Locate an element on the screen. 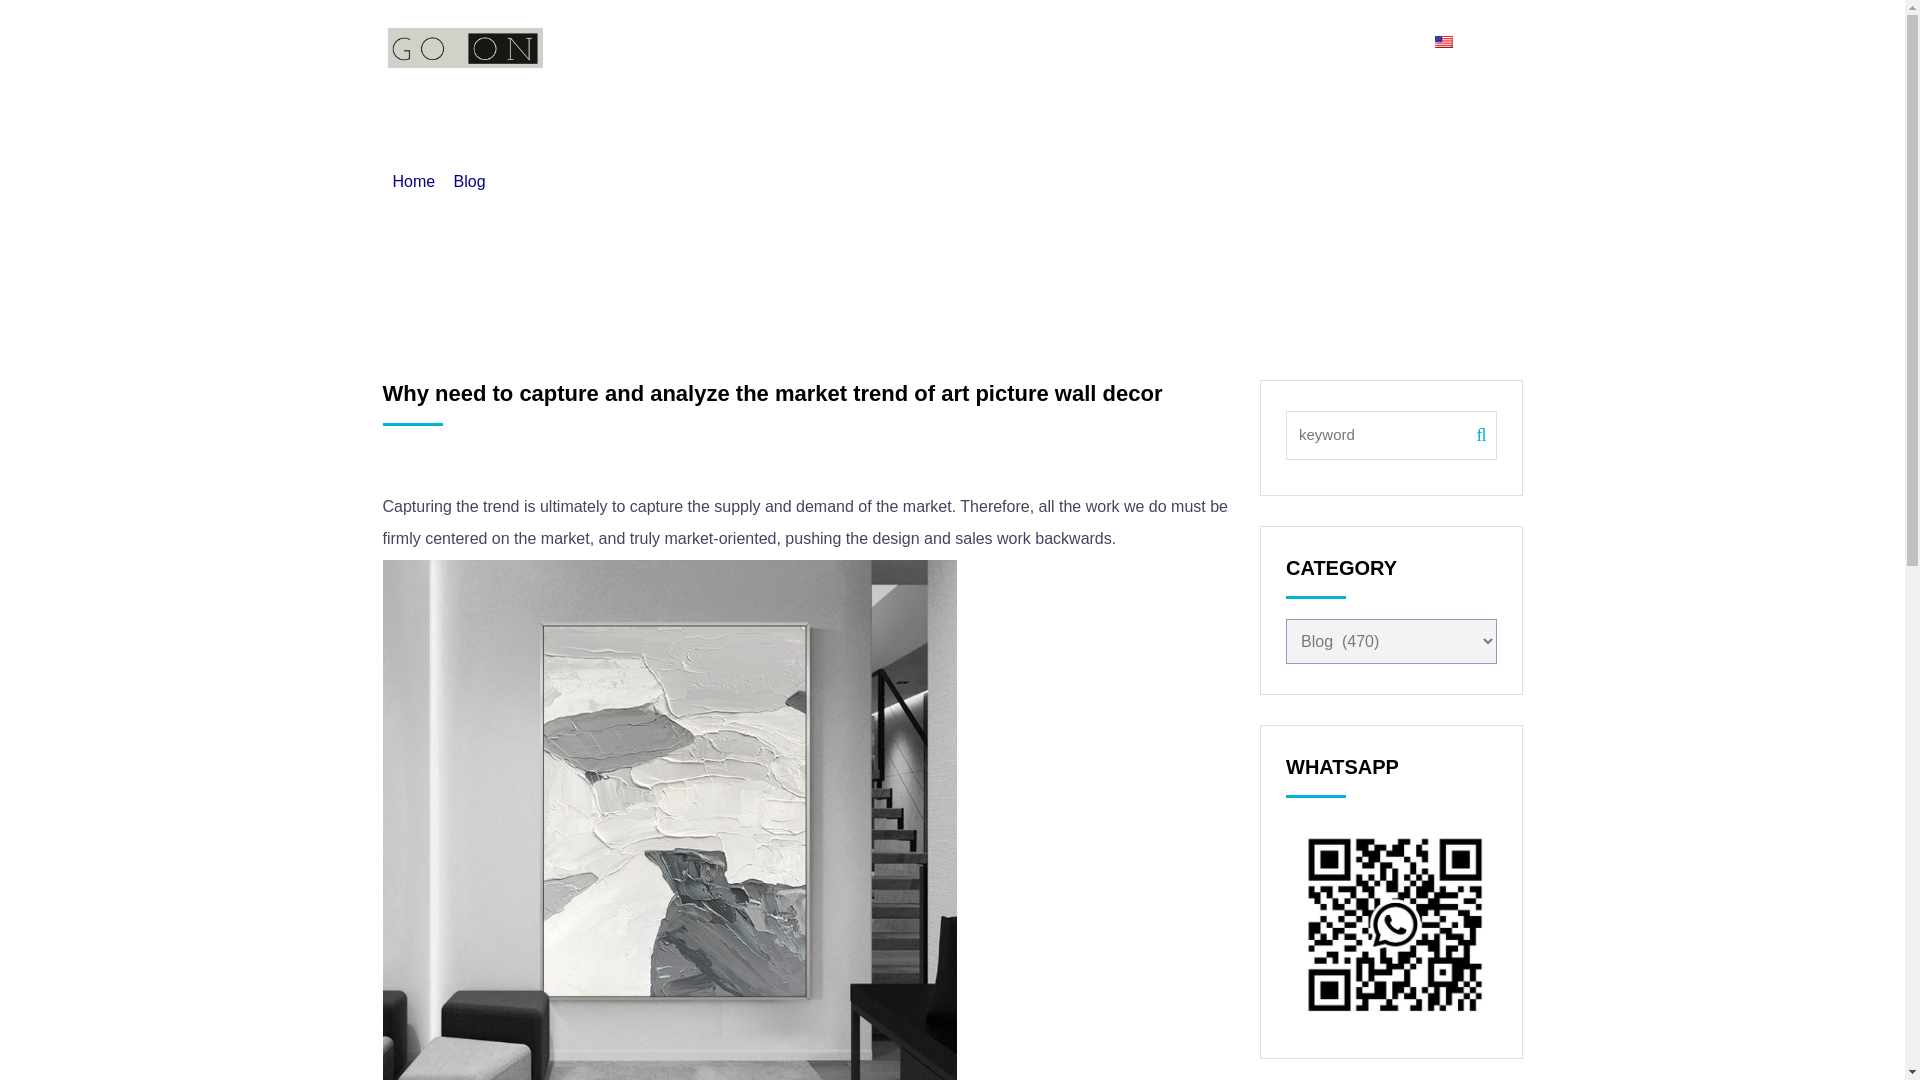  About Us is located at coordinates (950, 42).